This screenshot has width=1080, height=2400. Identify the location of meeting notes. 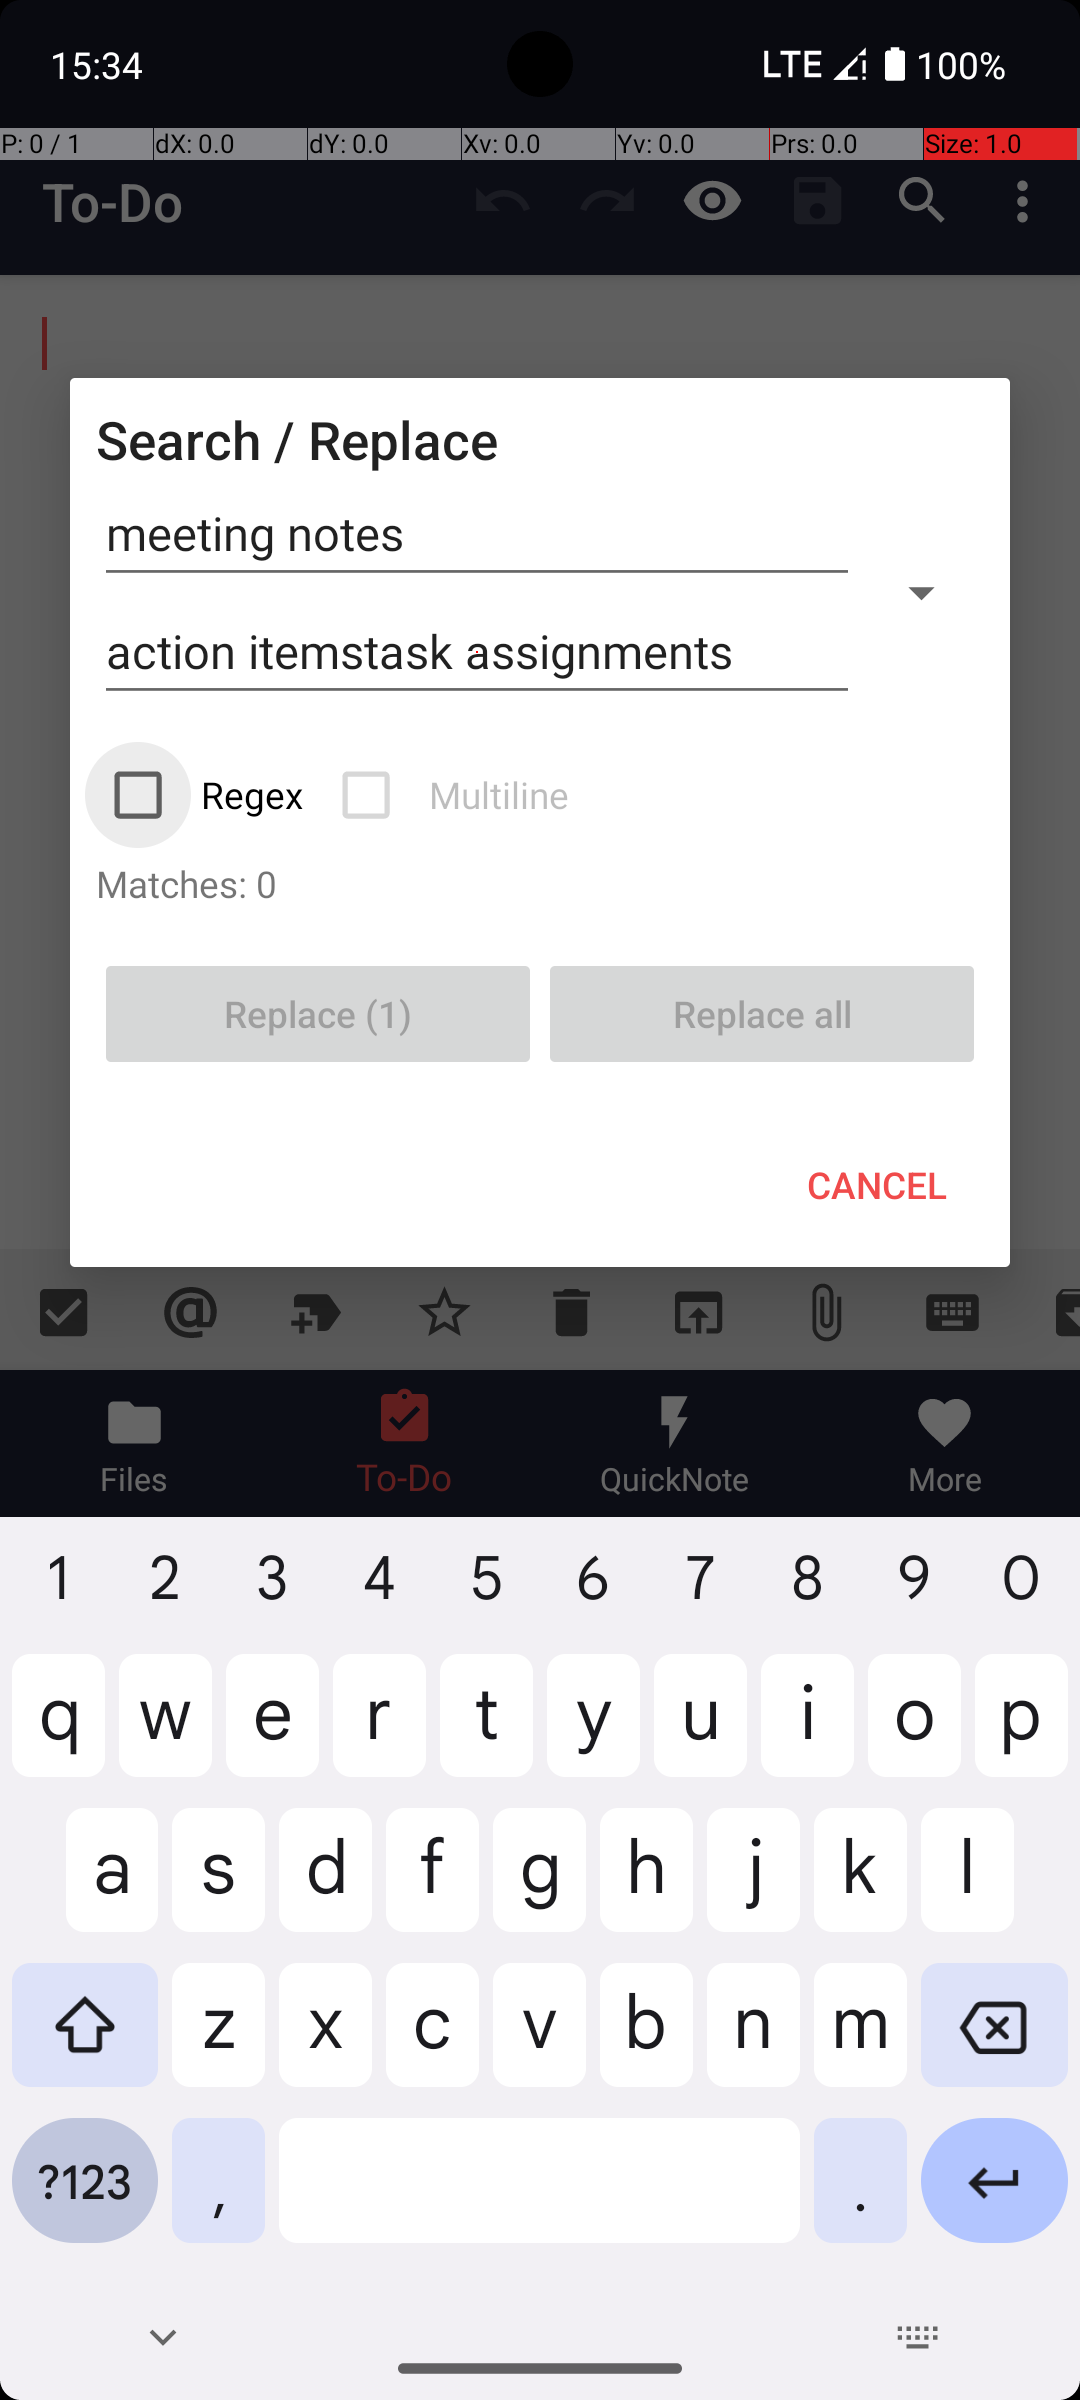
(477, 534).